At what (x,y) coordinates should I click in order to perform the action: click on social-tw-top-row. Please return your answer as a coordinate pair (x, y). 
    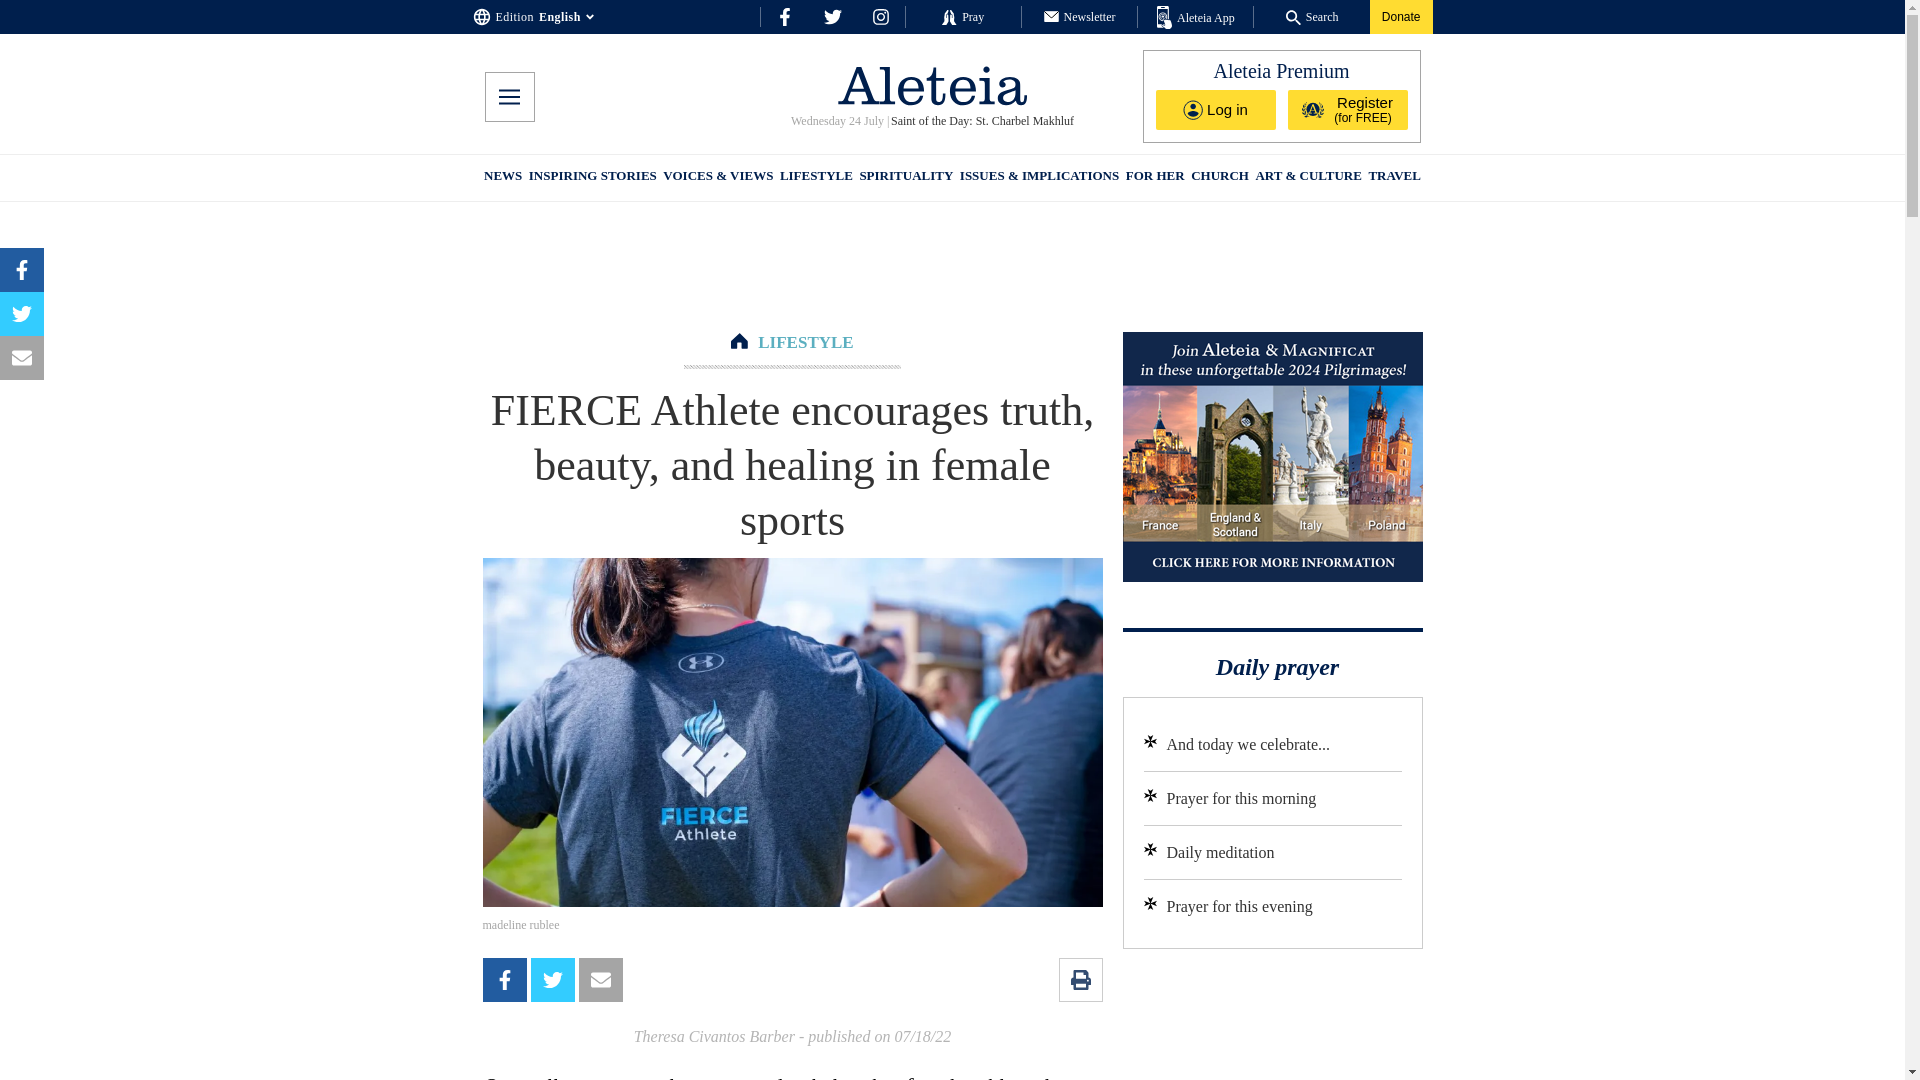
    Looking at the image, I should click on (832, 16).